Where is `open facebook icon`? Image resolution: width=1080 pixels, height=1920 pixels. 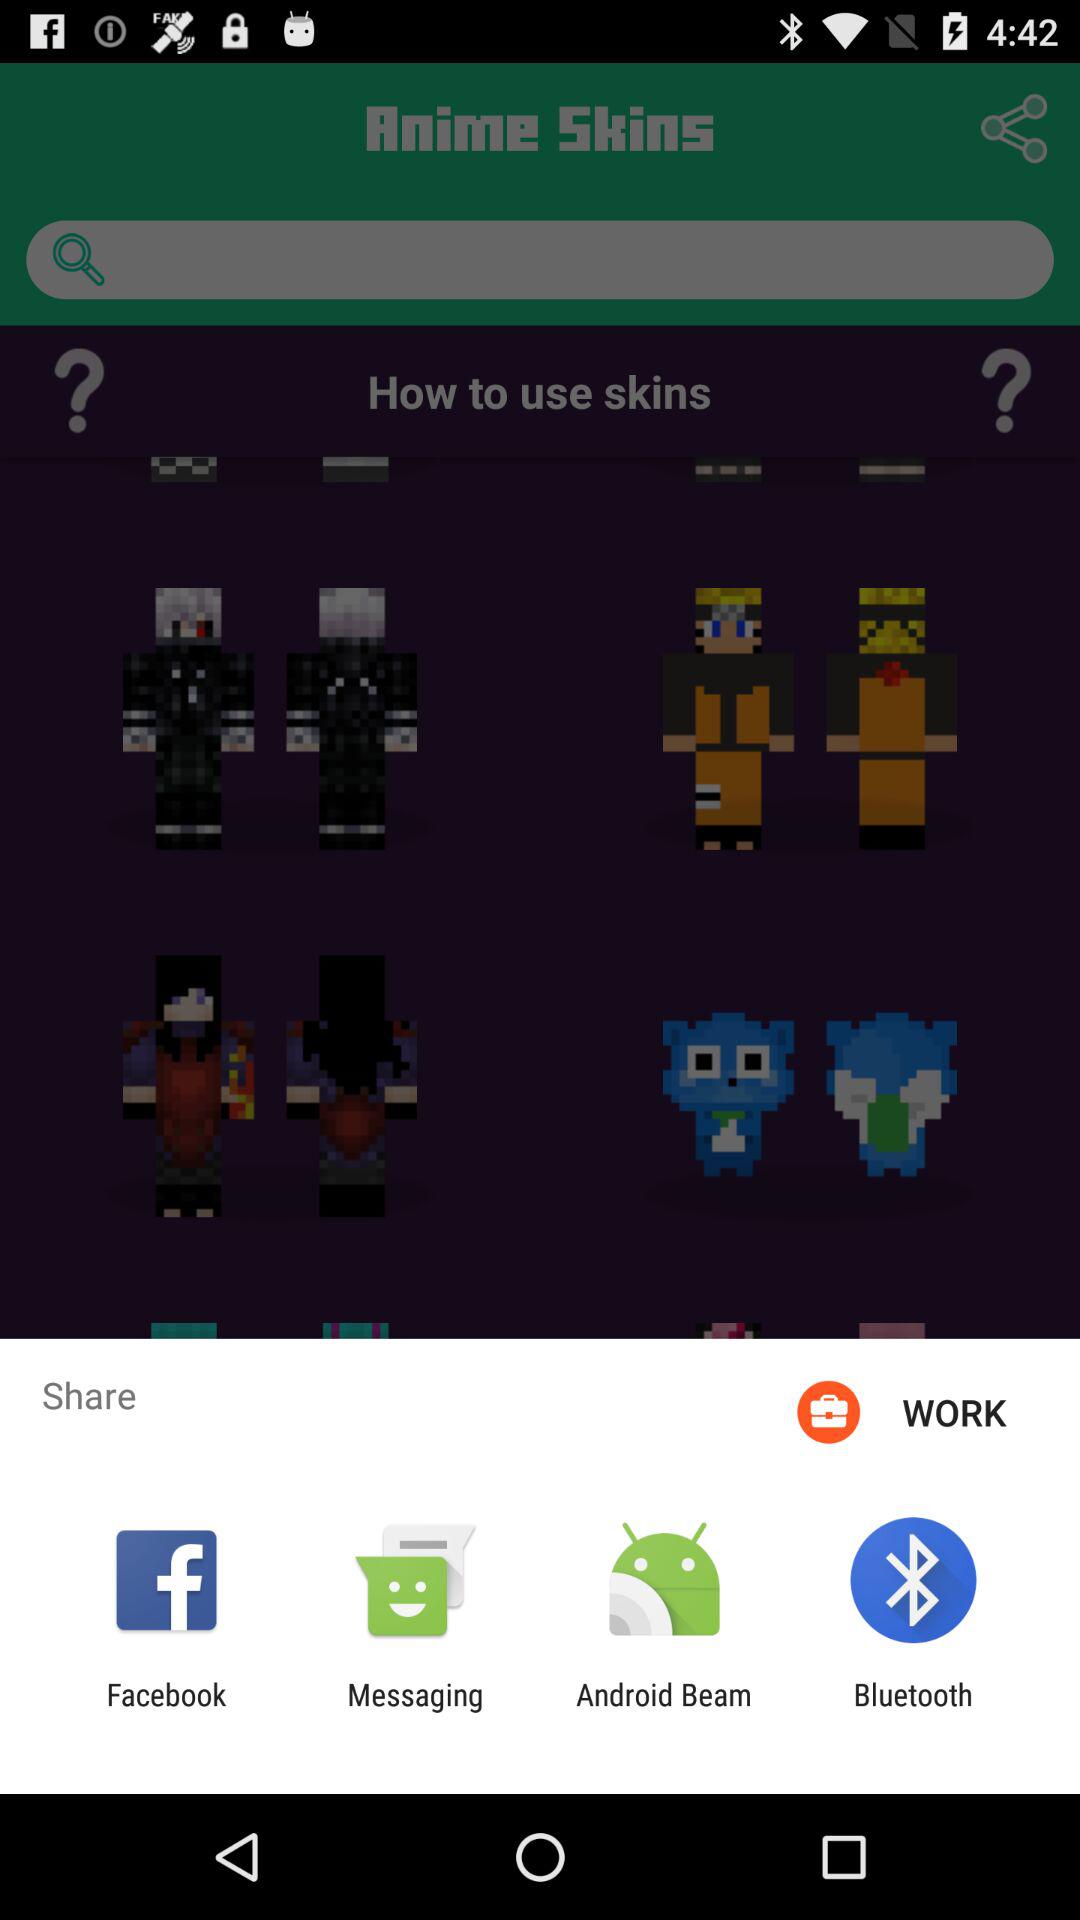
open facebook icon is located at coordinates (166, 1712).